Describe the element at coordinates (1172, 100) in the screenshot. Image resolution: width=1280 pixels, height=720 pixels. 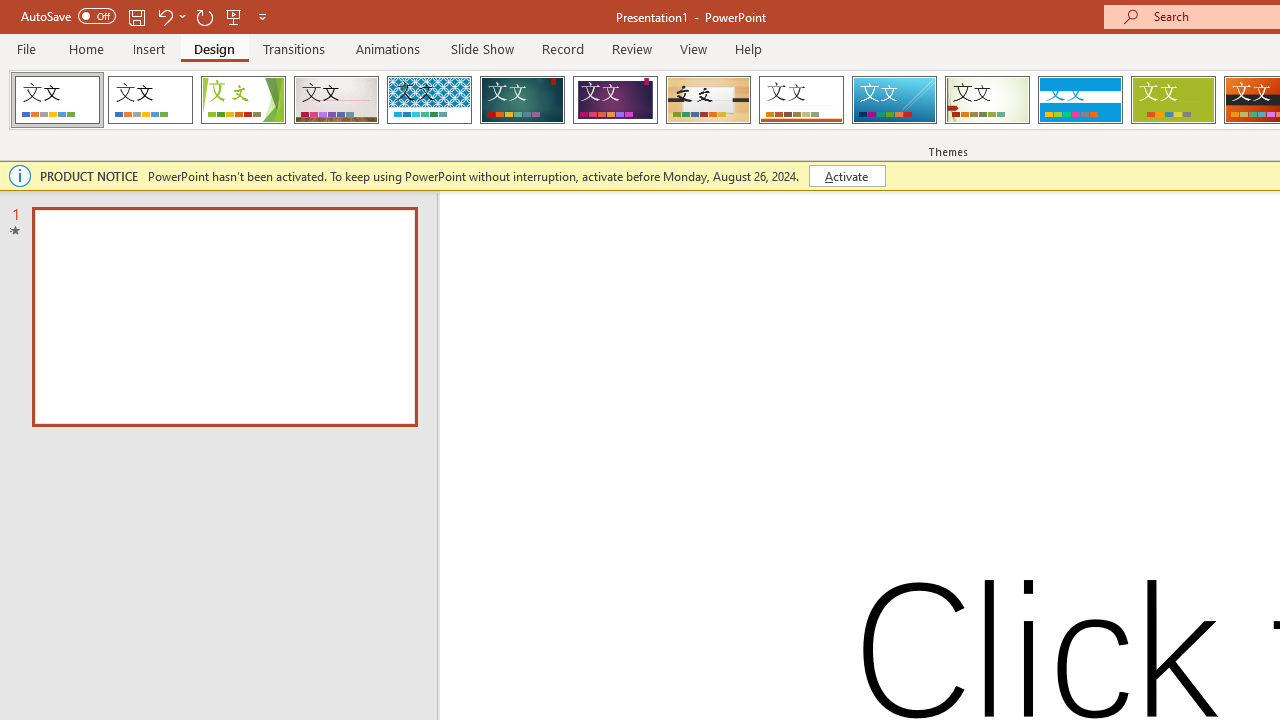
I see `Basis` at that location.